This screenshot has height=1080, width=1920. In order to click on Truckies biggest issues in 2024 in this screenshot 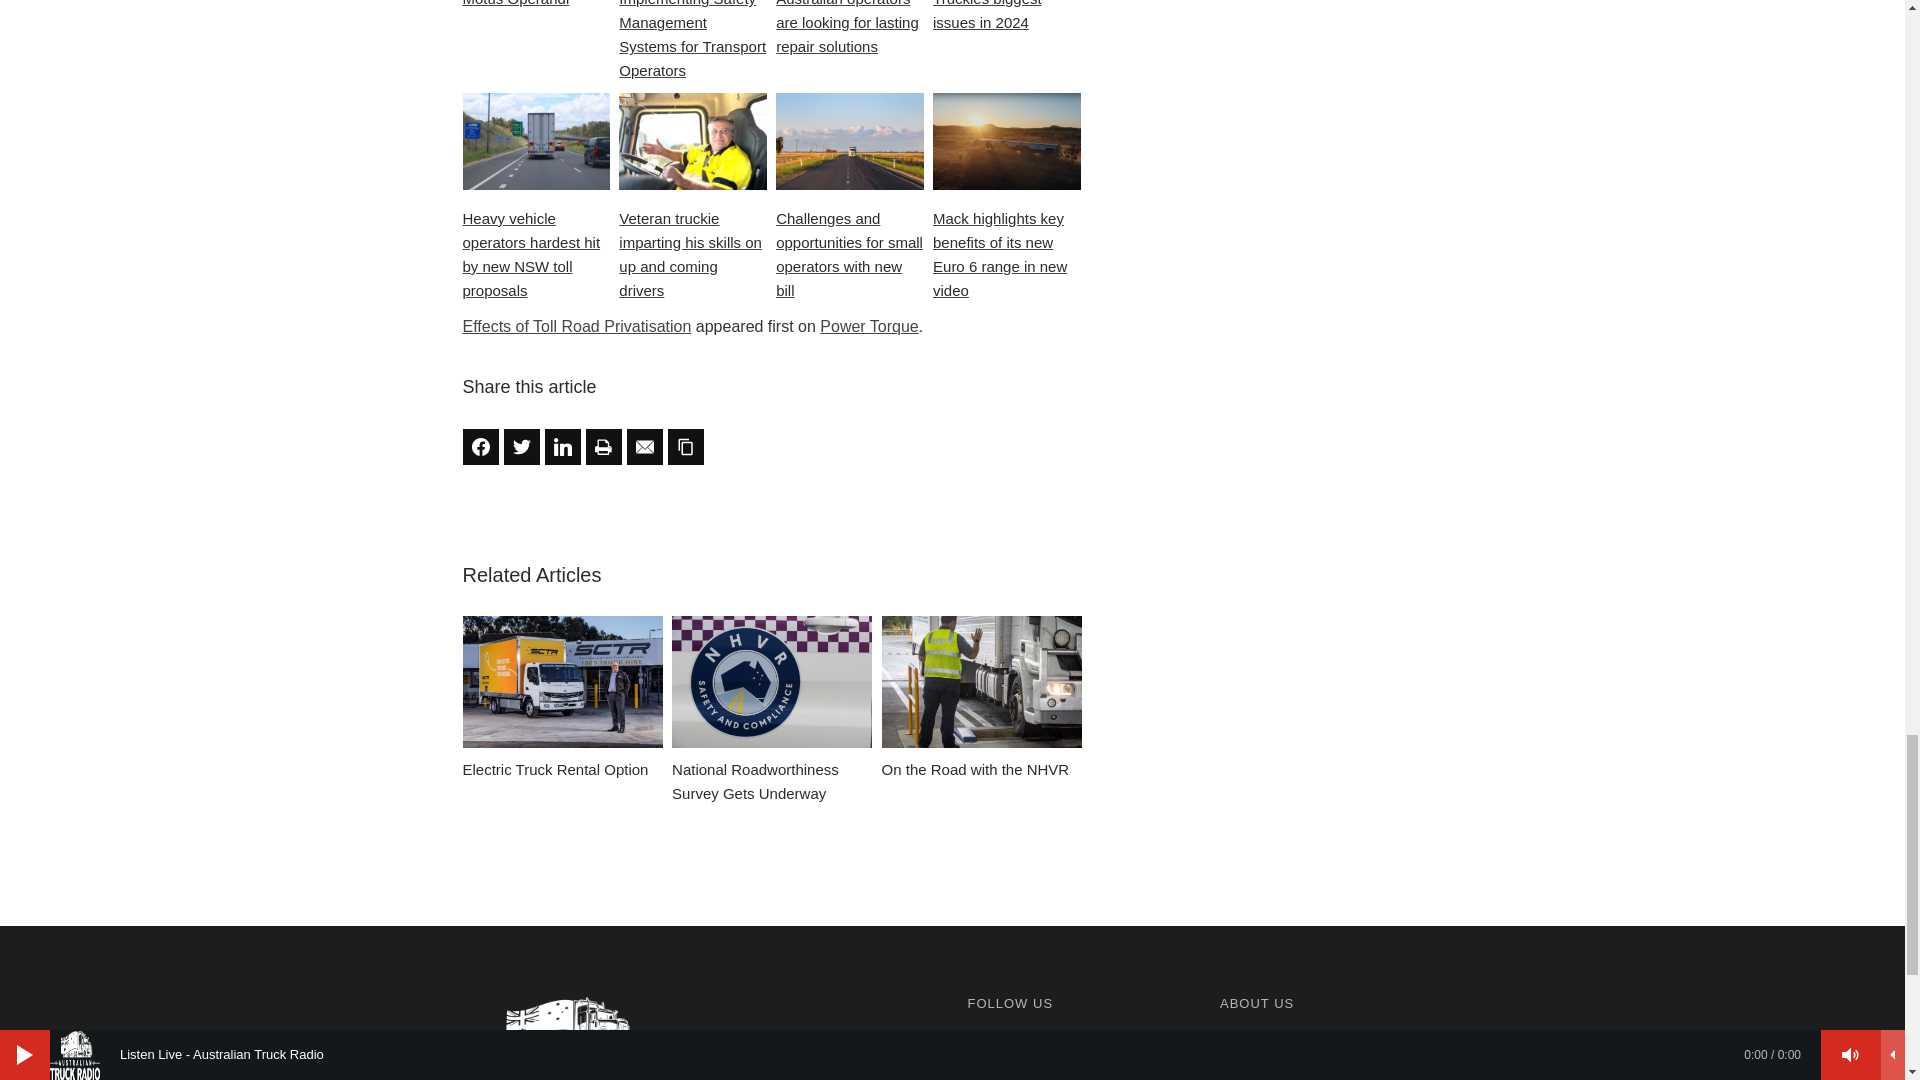, I will do `click(1006, 17)`.